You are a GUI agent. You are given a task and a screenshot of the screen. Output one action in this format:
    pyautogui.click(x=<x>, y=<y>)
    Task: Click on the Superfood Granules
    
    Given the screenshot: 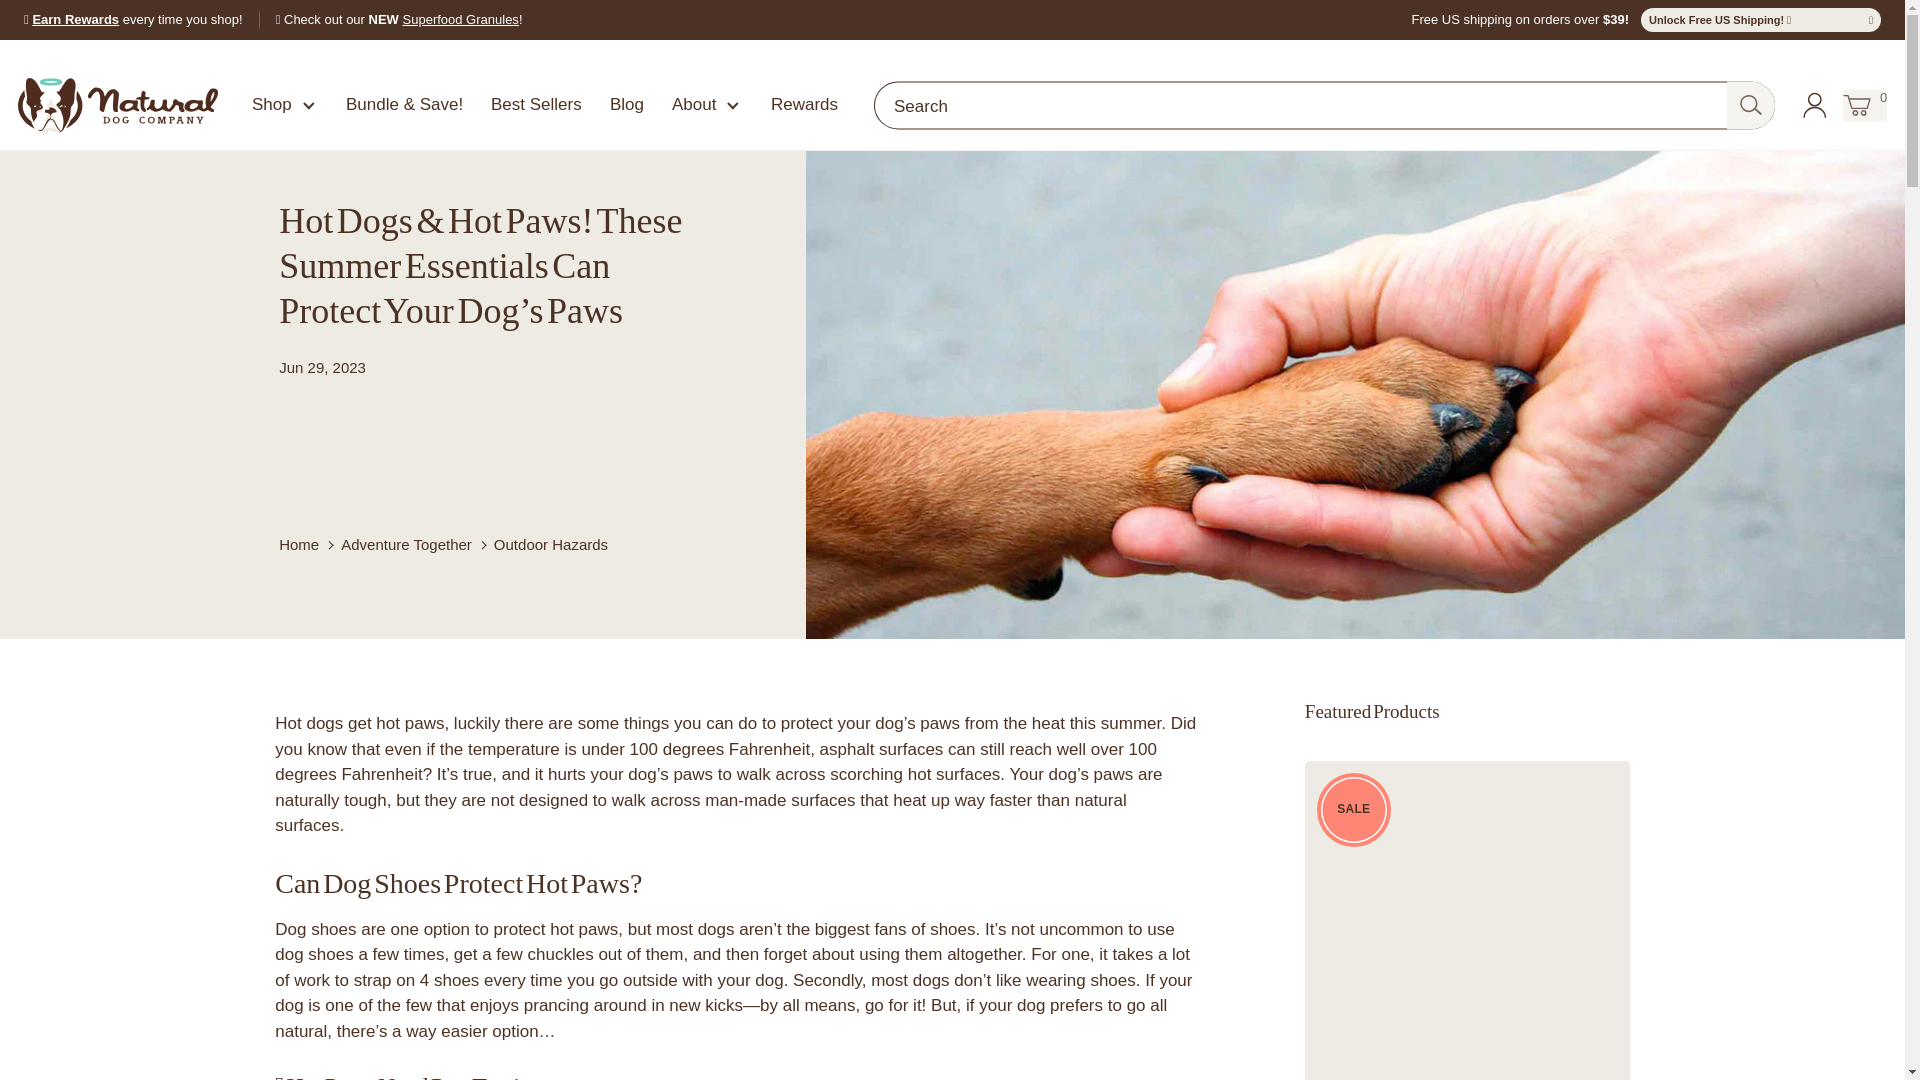 What is the action you would take?
    pyautogui.click(x=708, y=104)
    